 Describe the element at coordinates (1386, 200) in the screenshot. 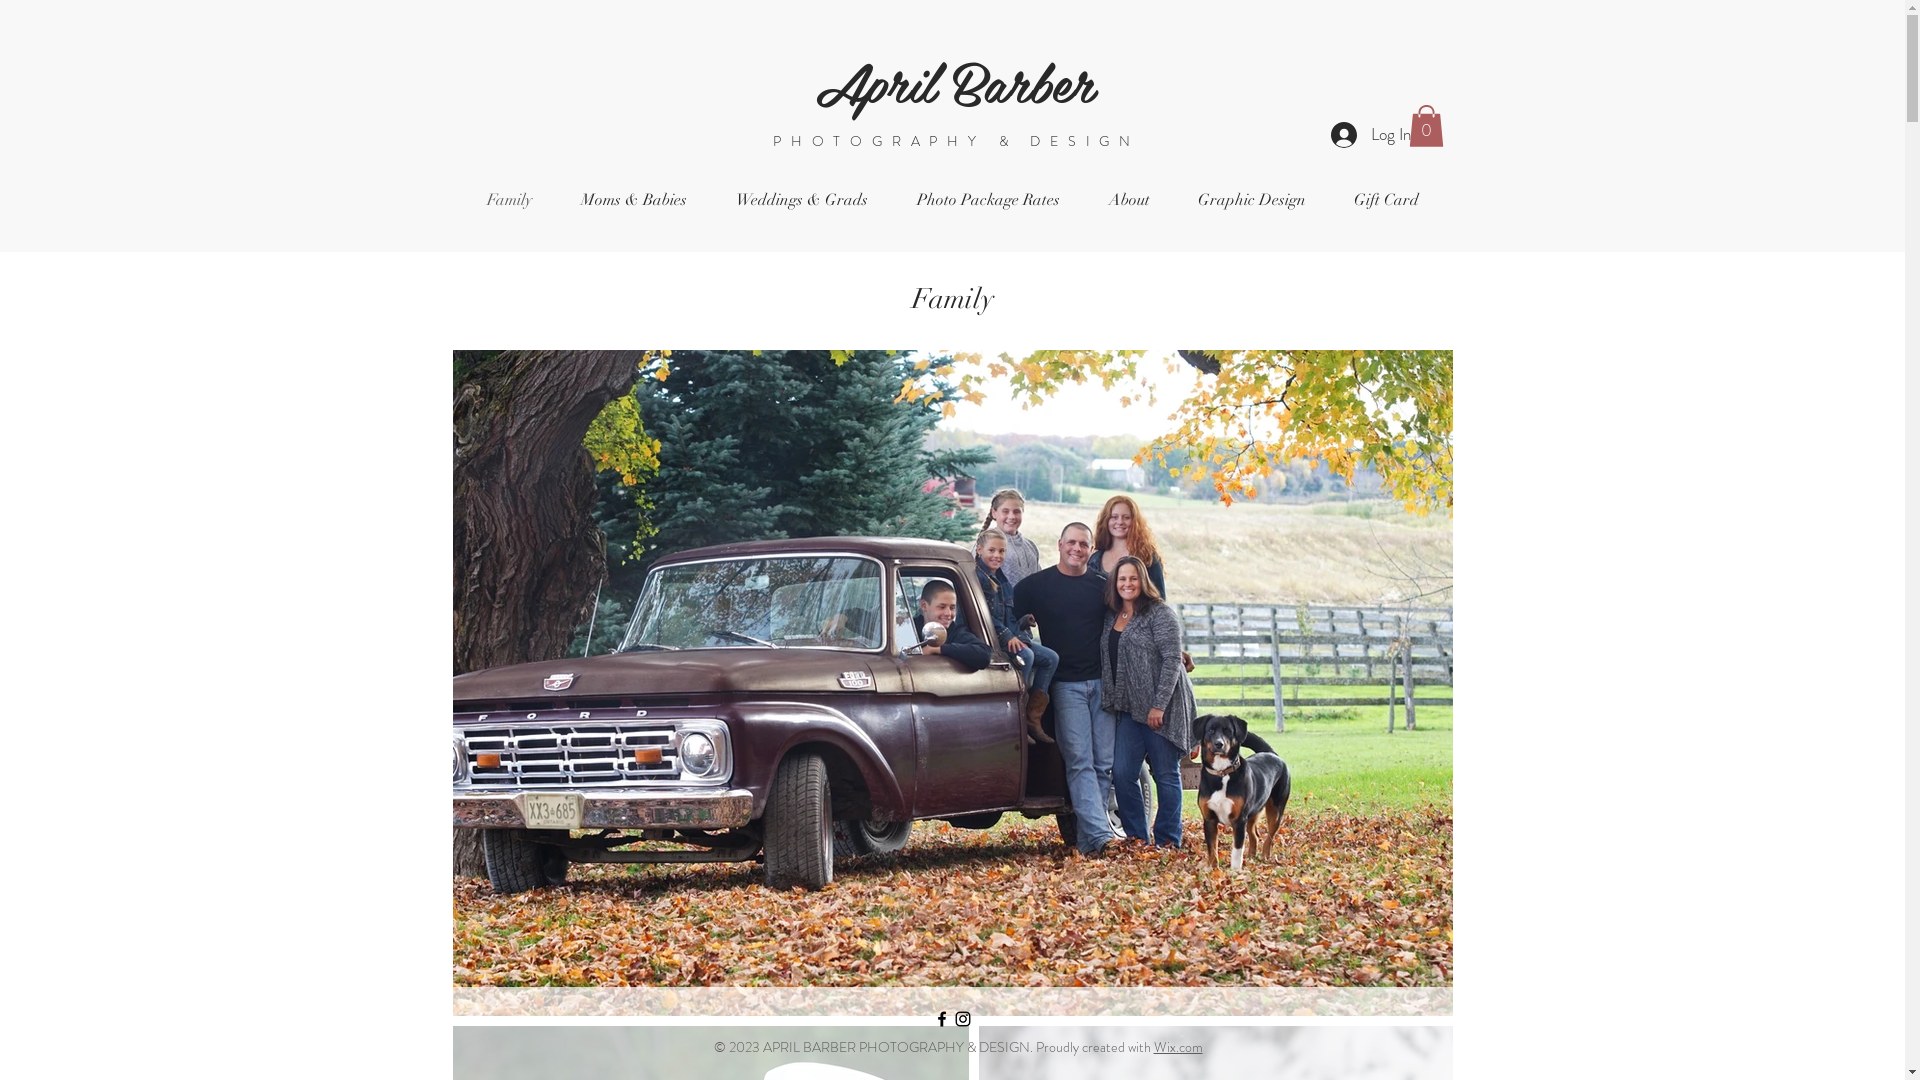

I see `Gift Card` at that location.